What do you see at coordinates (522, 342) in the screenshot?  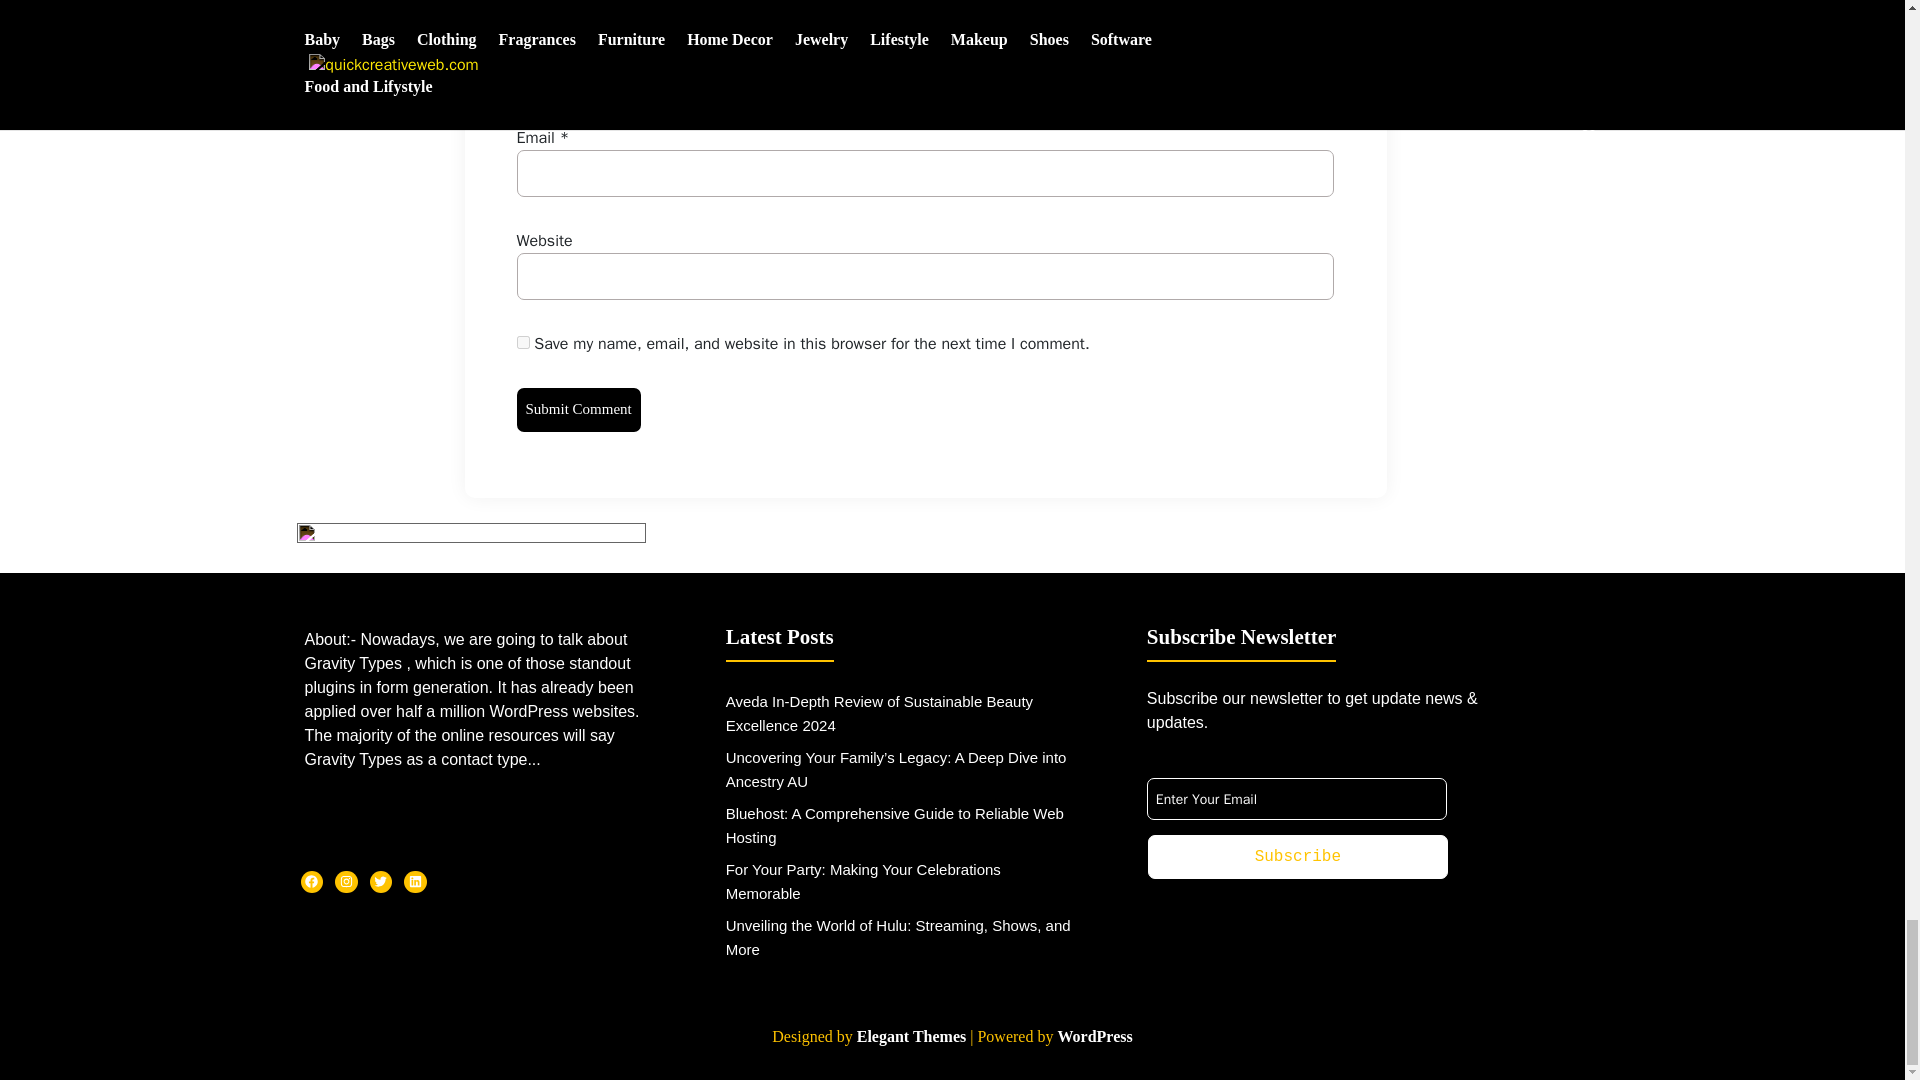 I see `yes` at bounding box center [522, 342].